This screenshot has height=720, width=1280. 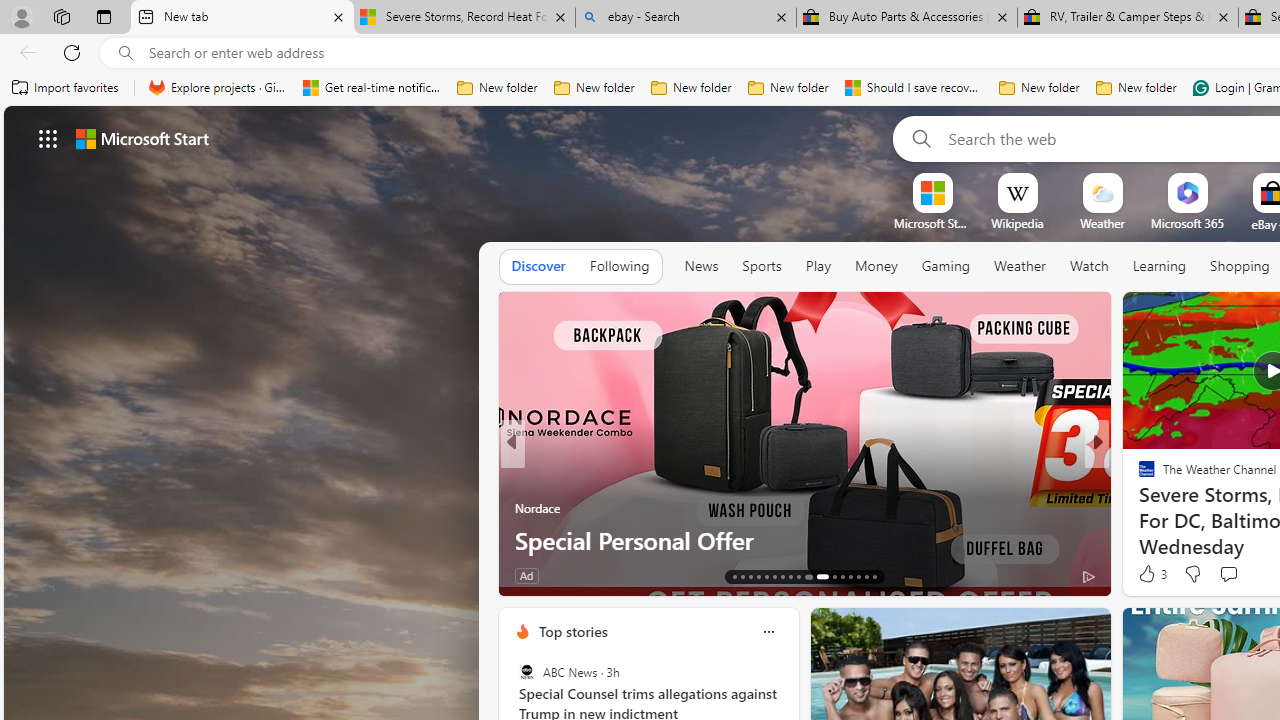 I want to click on Watch, so click(x=1089, y=267).